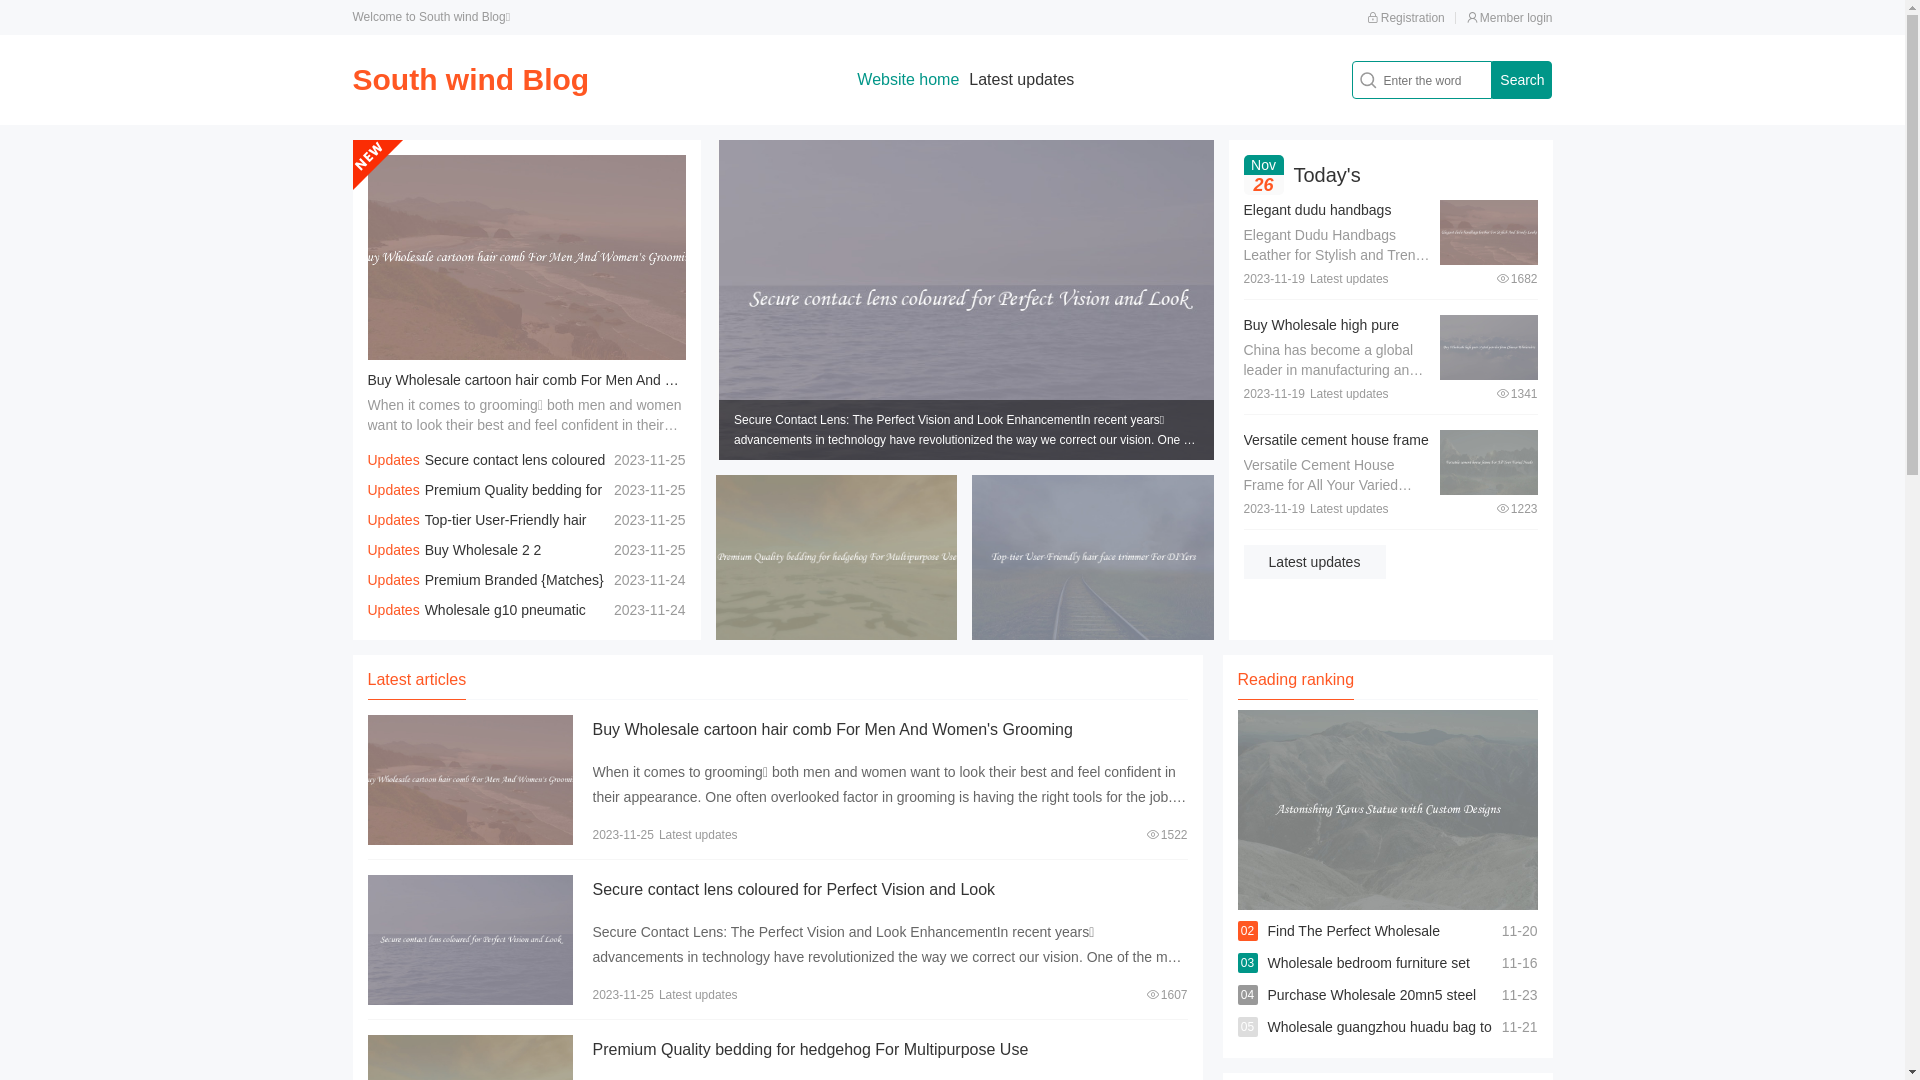 Image resolution: width=1920 pixels, height=1080 pixels. What do you see at coordinates (486, 505) in the screenshot?
I see `Premium Quality bedding for hedgehog For Multipurpose Use` at bounding box center [486, 505].